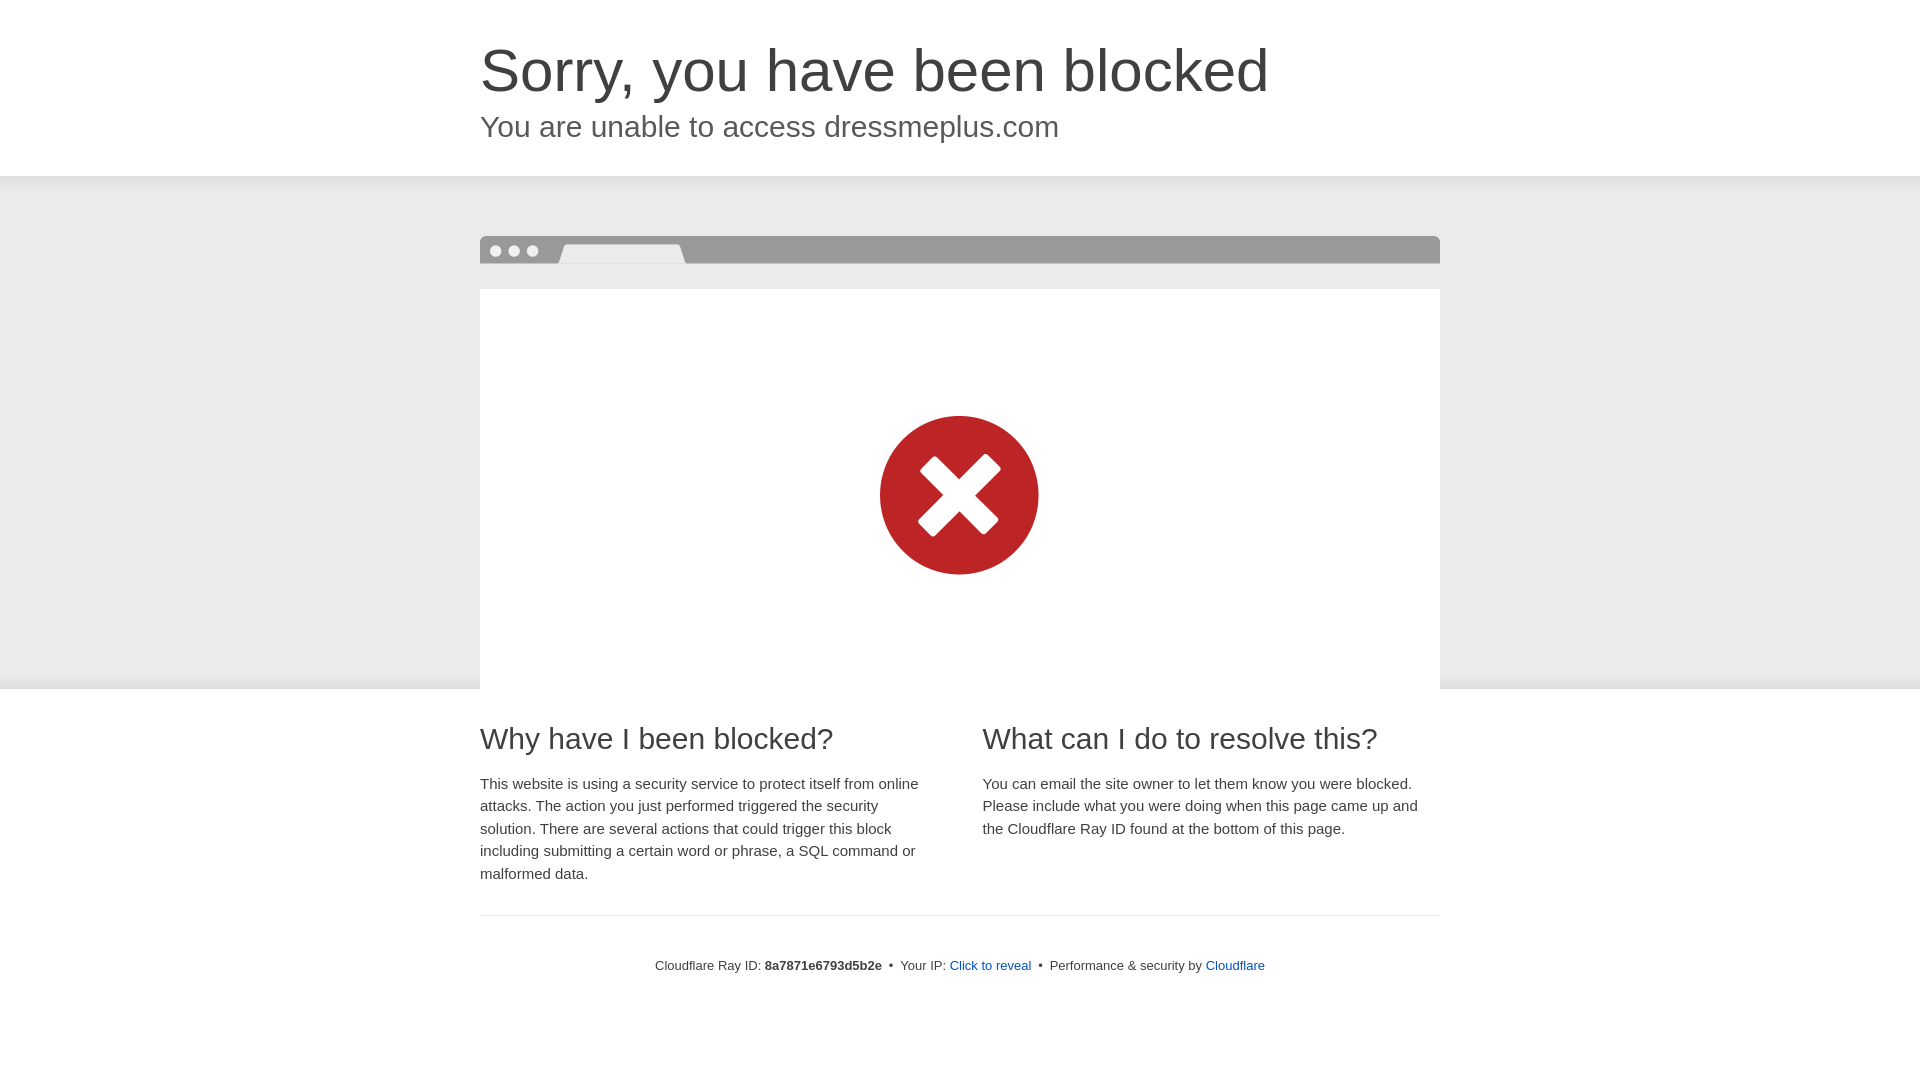  Describe the element at coordinates (991, 966) in the screenshot. I see `Click to reveal` at that location.